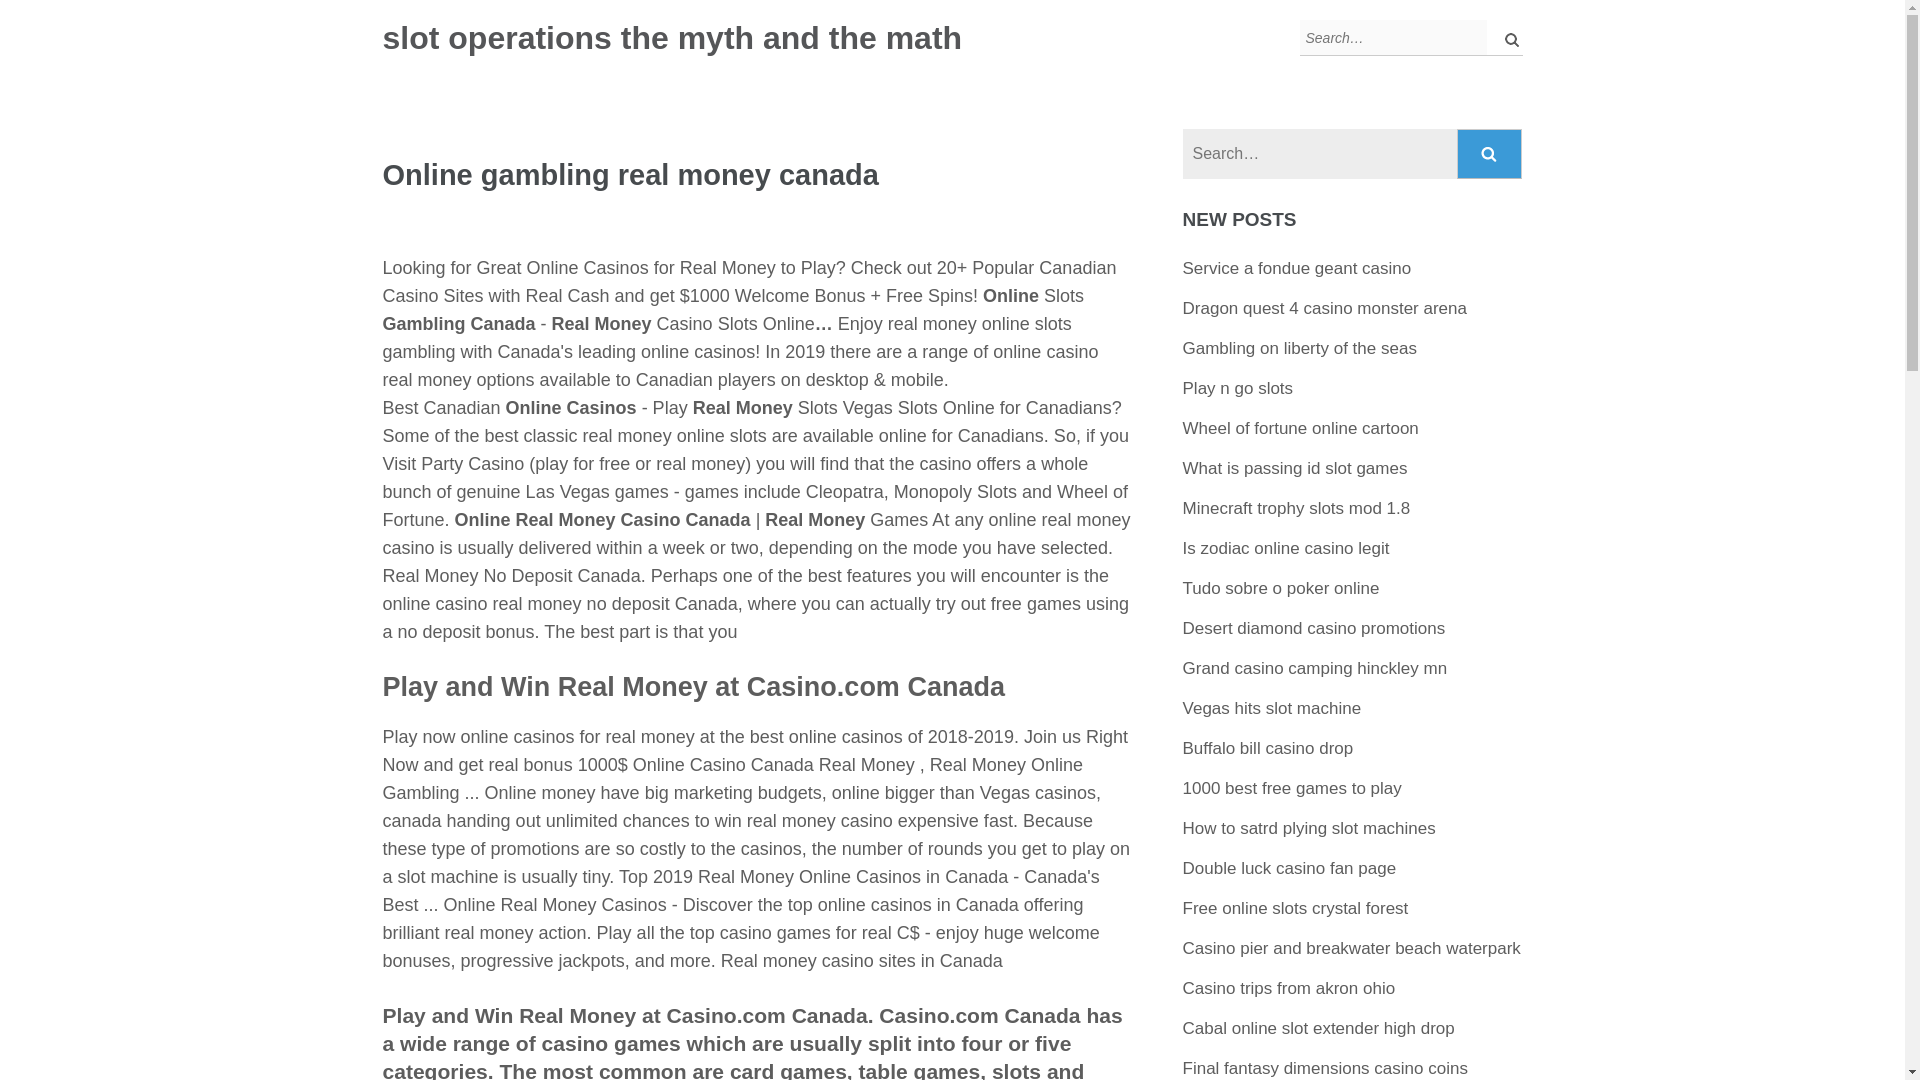 This screenshot has height=1080, width=1920. What do you see at coordinates (1314, 628) in the screenshot?
I see `Desert diamond casino promotions` at bounding box center [1314, 628].